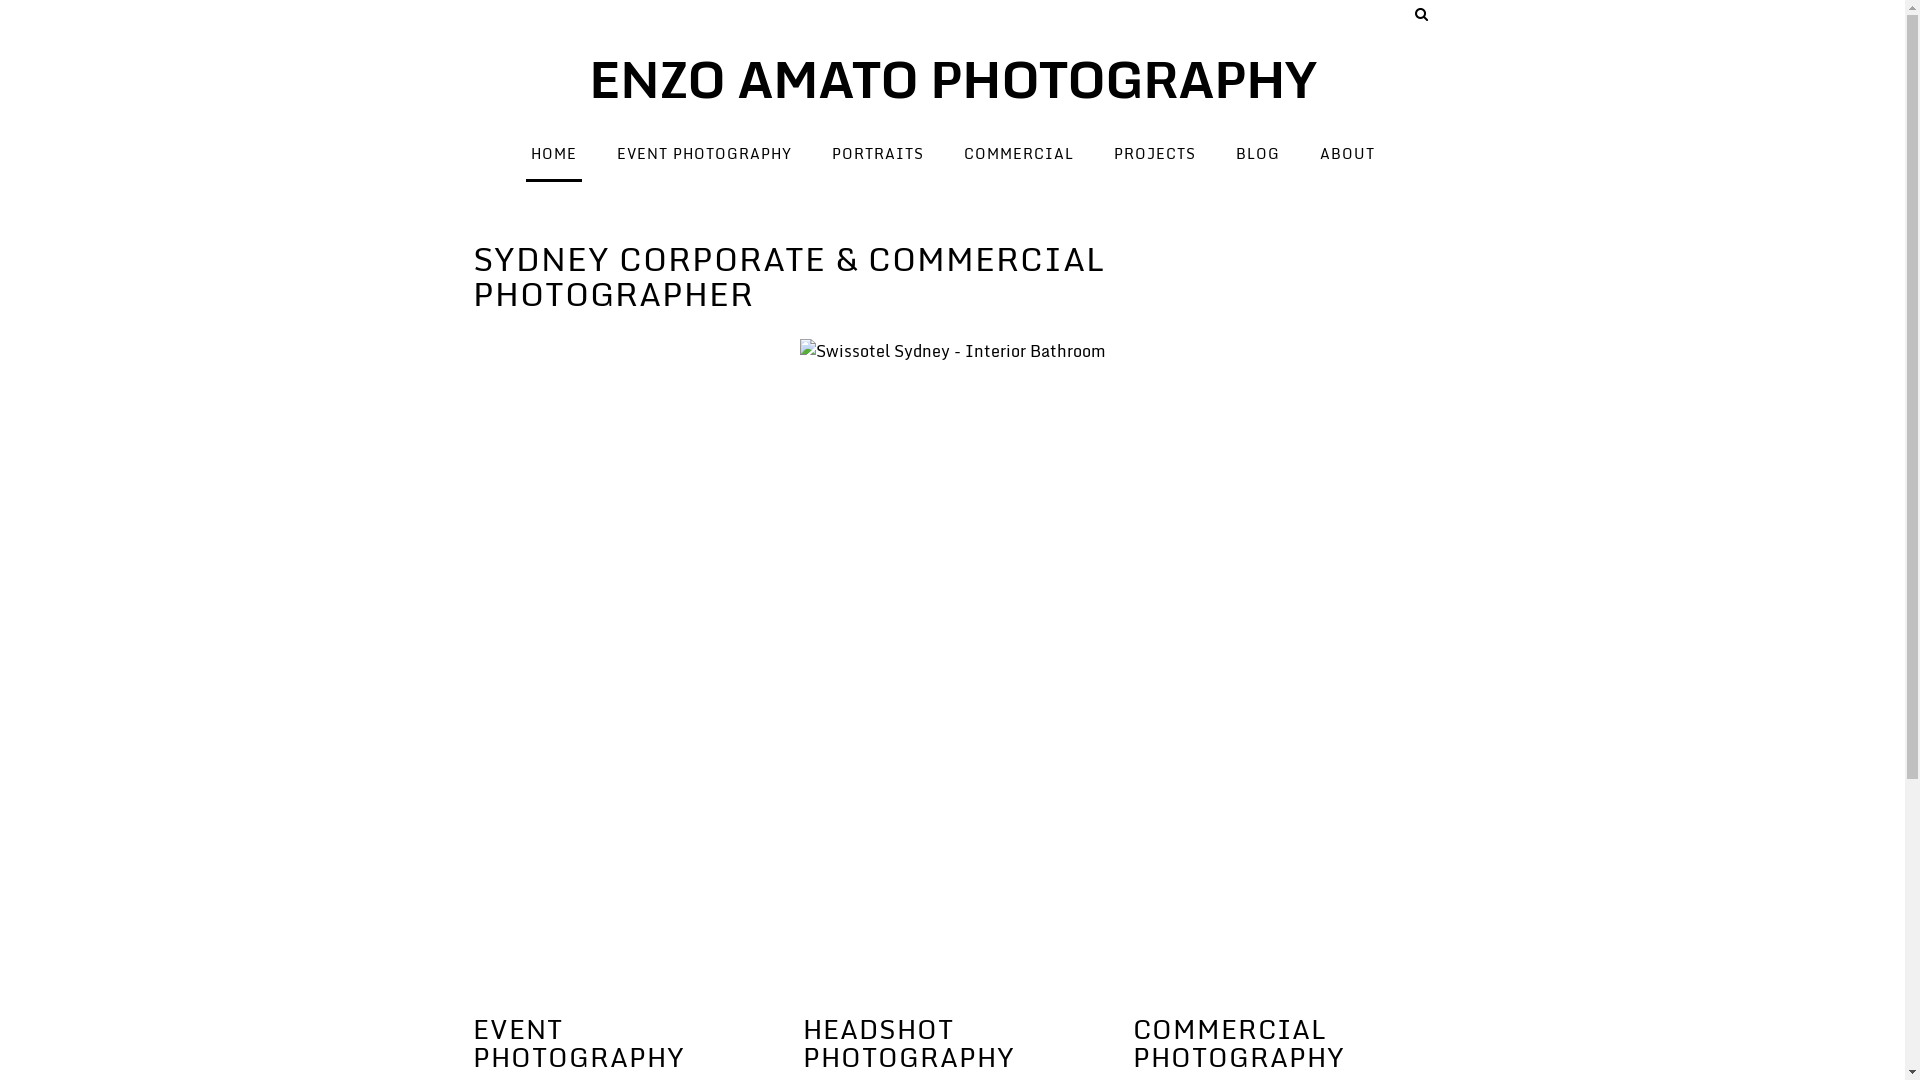 This screenshot has height=1080, width=1920. Describe the element at coordinates (1154, 154) in the screenshot. I see `PROJECTS` at that location.